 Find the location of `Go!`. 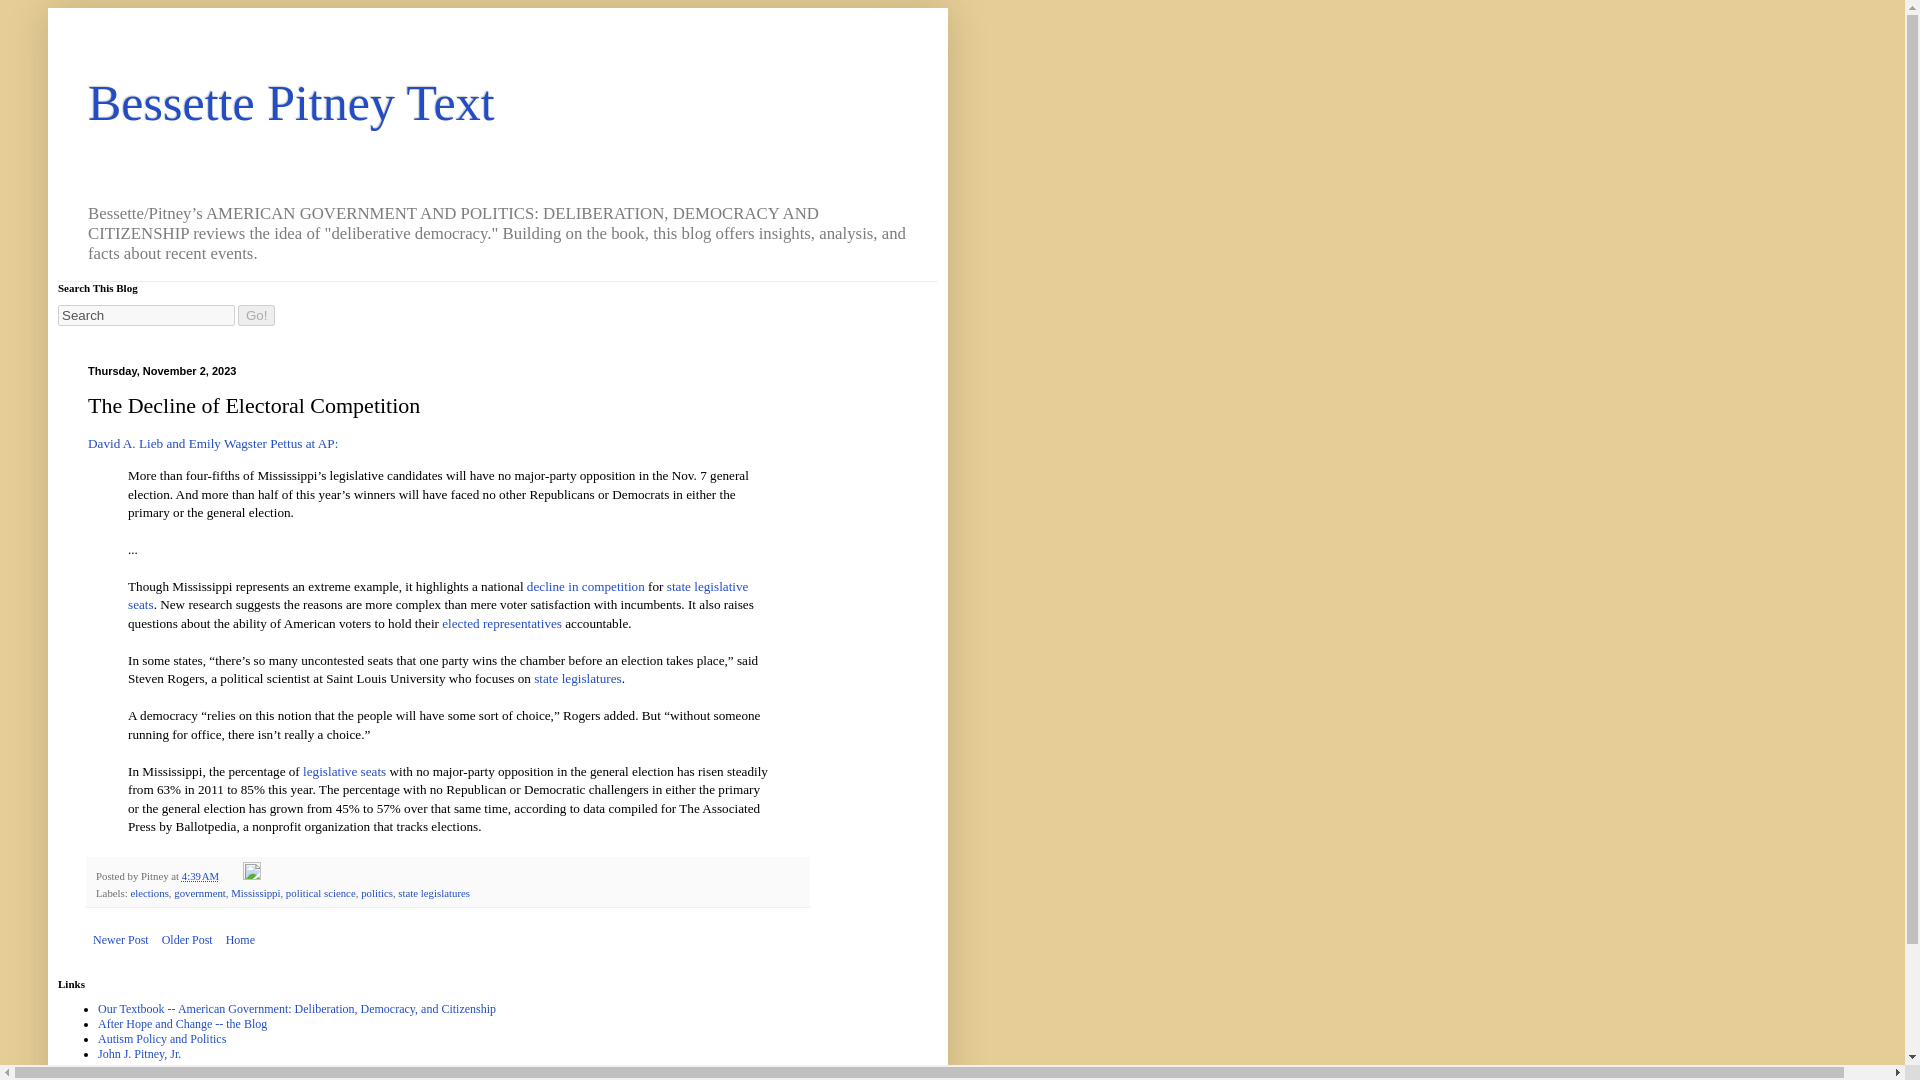

Go! is located at coordinates (256, 315).